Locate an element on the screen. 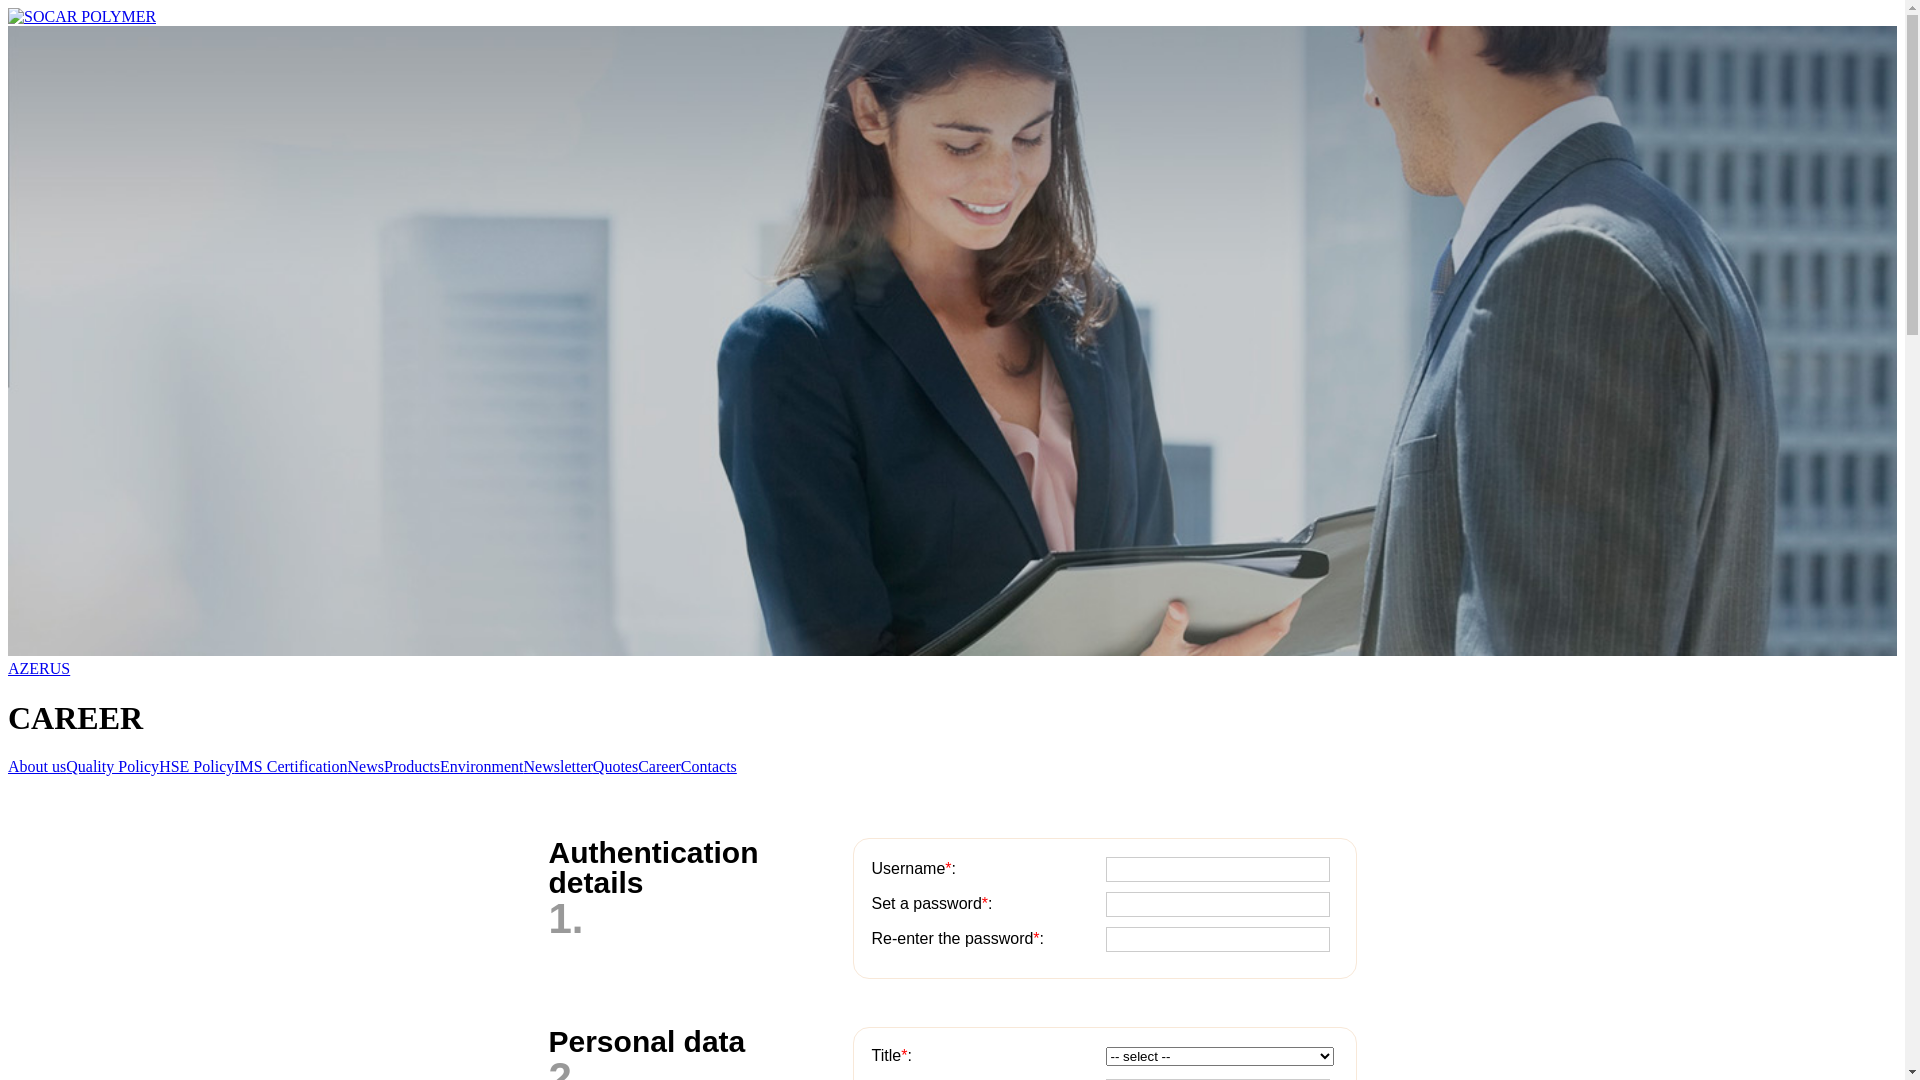 This screenshot has width=1920, height=1080. Newsletter is located at coordinates (558, 766).